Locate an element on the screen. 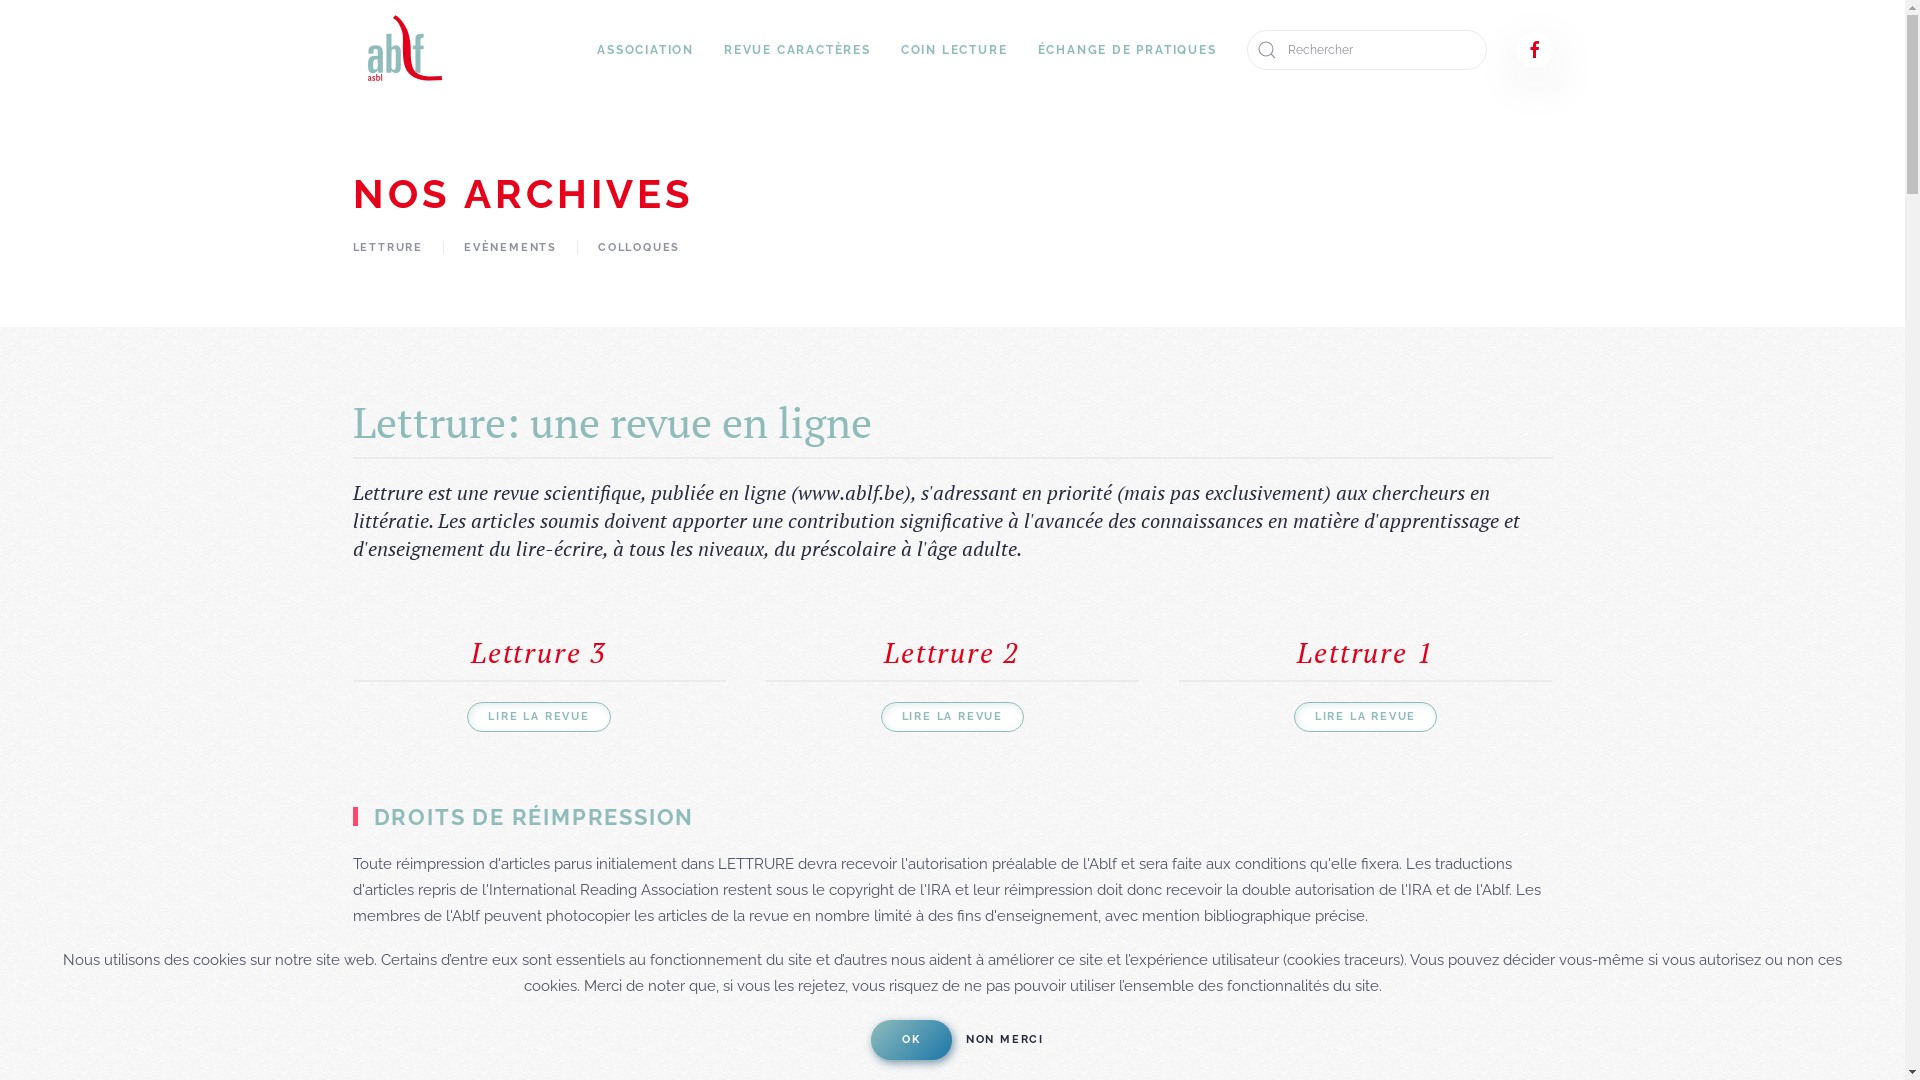 Image resolution: width=1920 pixels, height=1080 pixels. NON MERCI is located at coordinates (1005, 1040).